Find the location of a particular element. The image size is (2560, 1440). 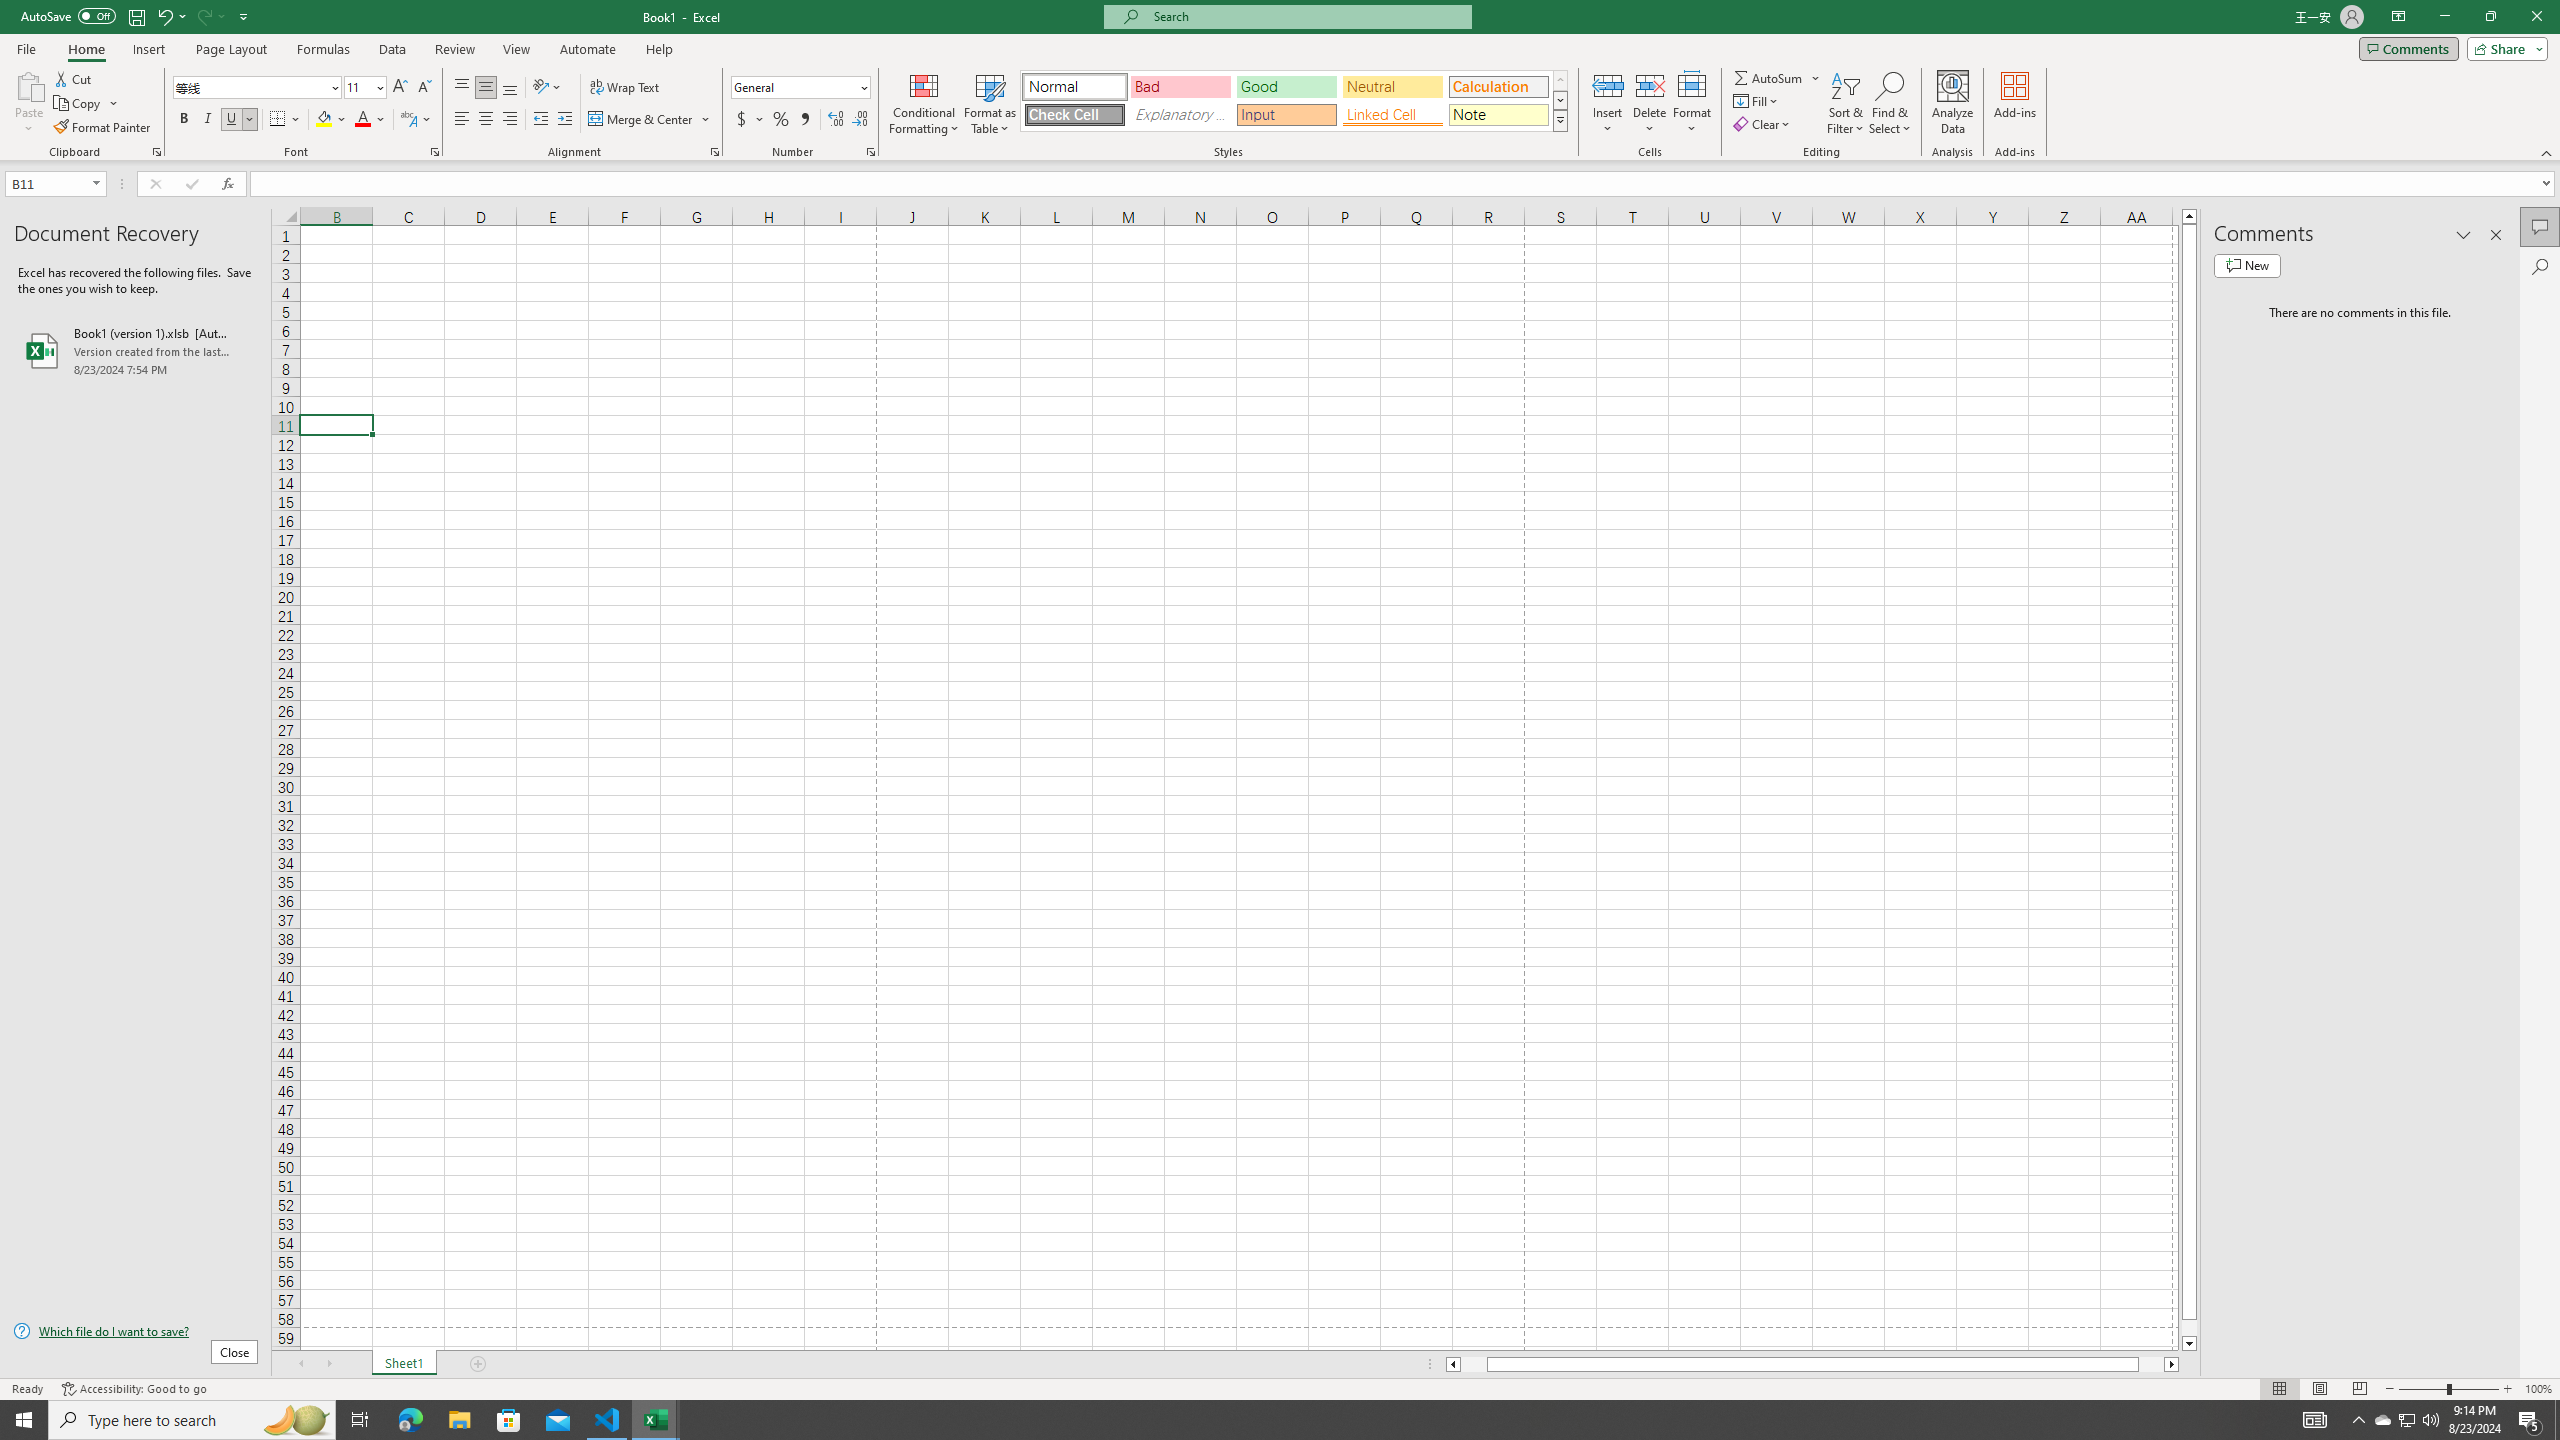

Percent Style is located at coordinates (780, 120).